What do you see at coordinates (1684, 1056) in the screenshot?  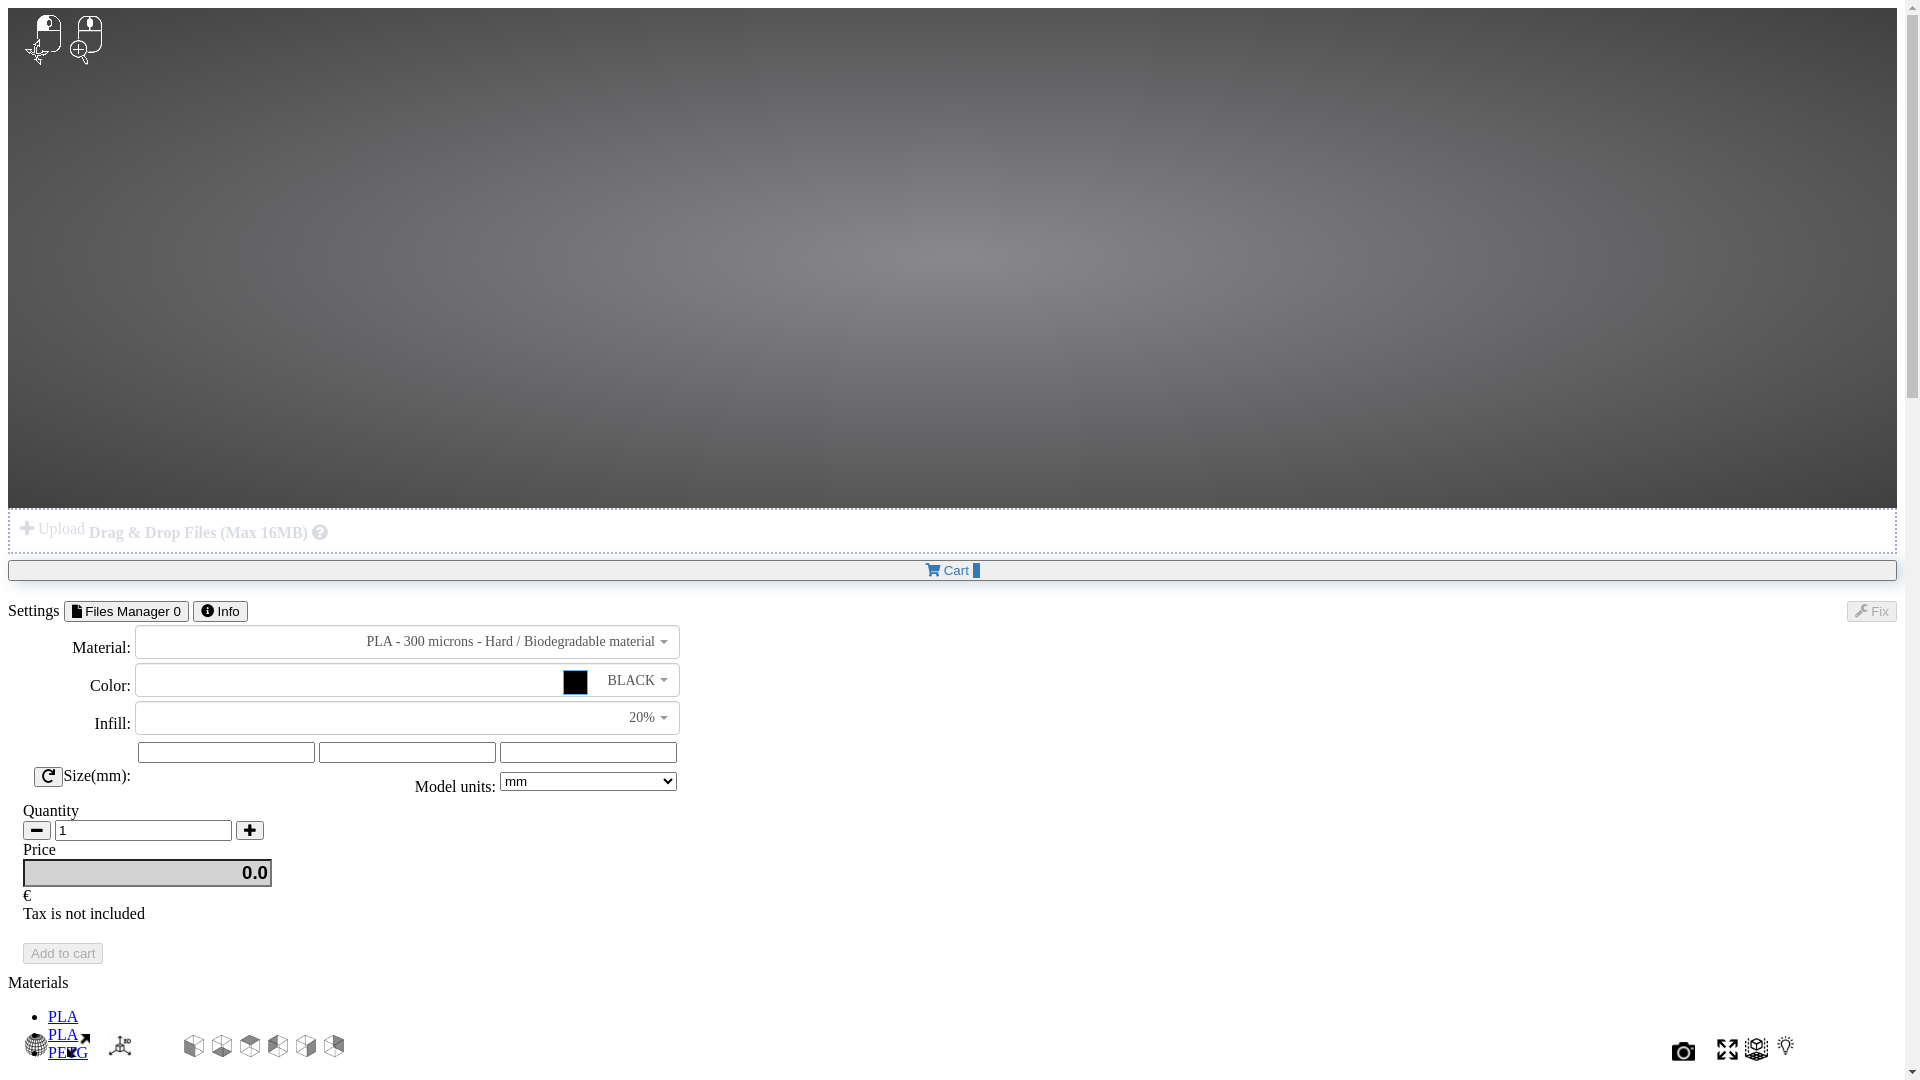 I see `Take Snapshot` at bounding box center [1684, 1056].